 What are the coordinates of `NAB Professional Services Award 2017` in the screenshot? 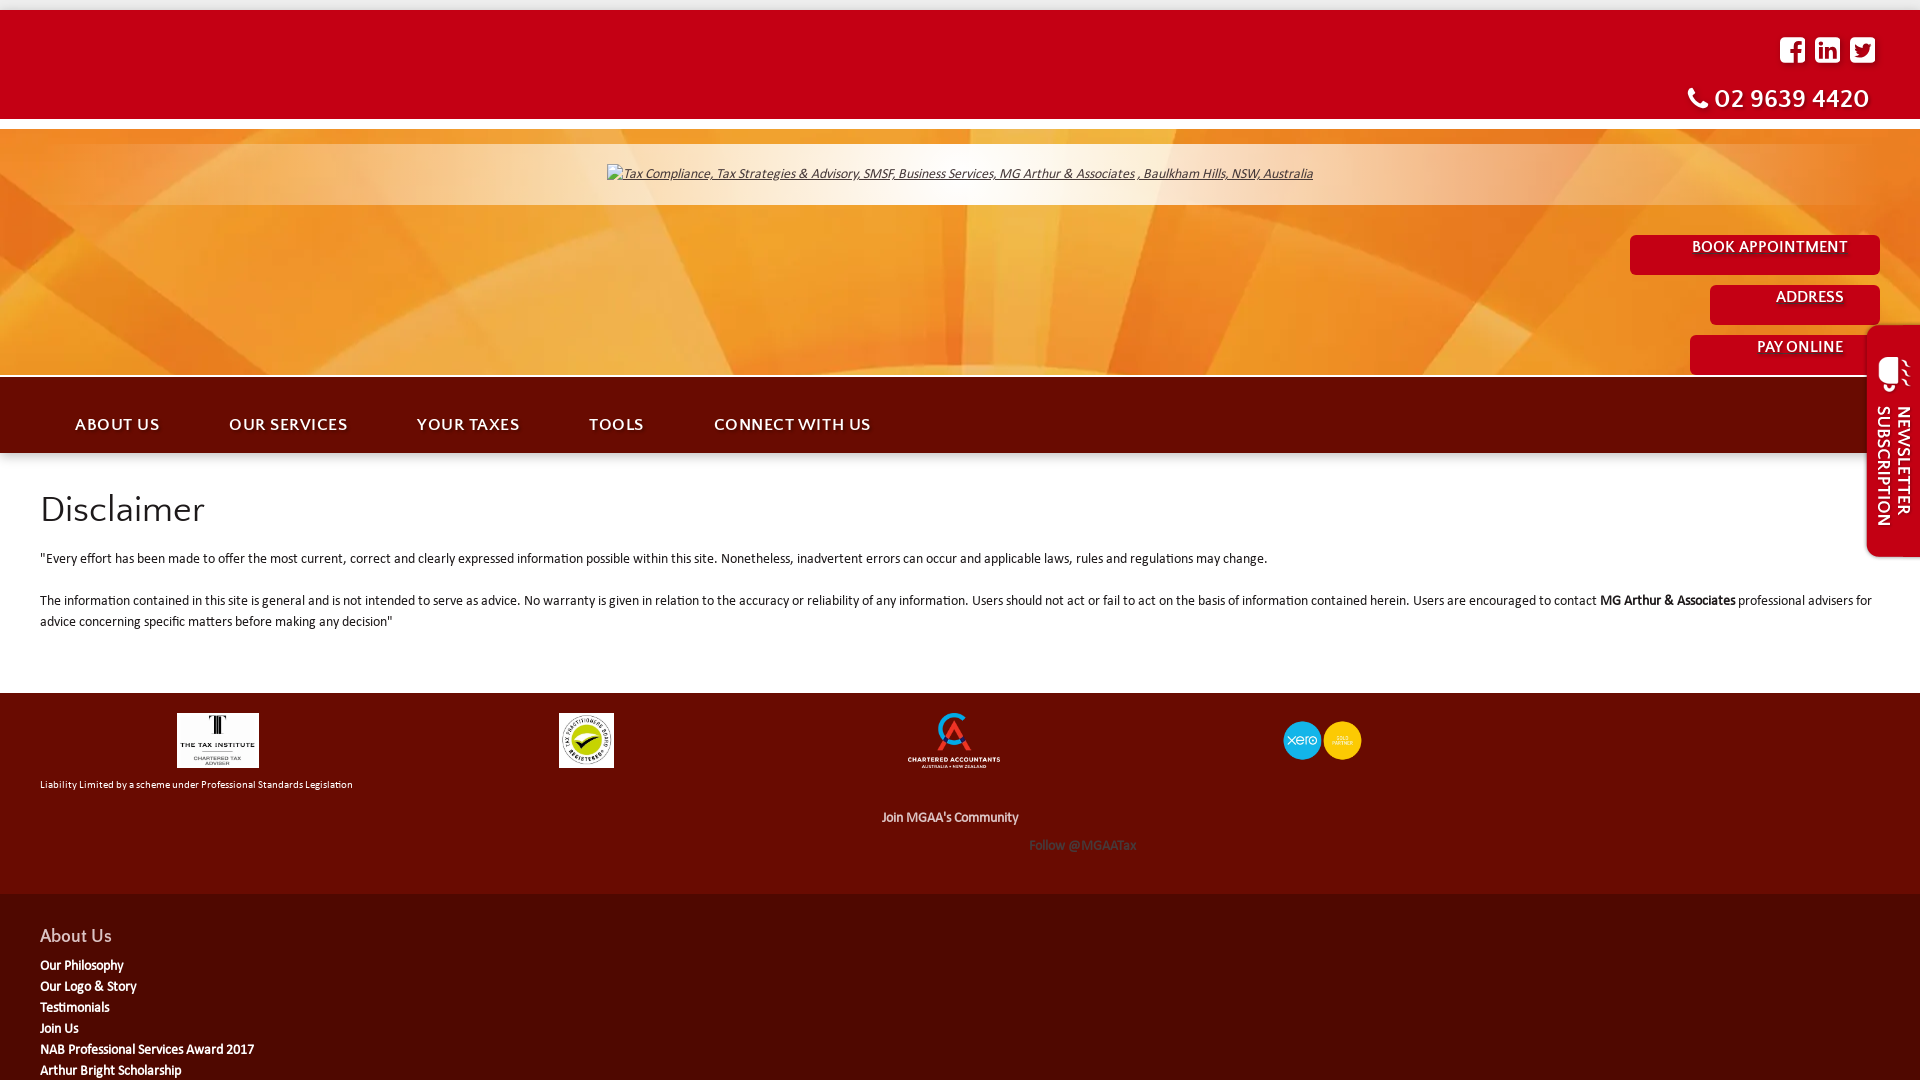 It's located at (147, 1050).